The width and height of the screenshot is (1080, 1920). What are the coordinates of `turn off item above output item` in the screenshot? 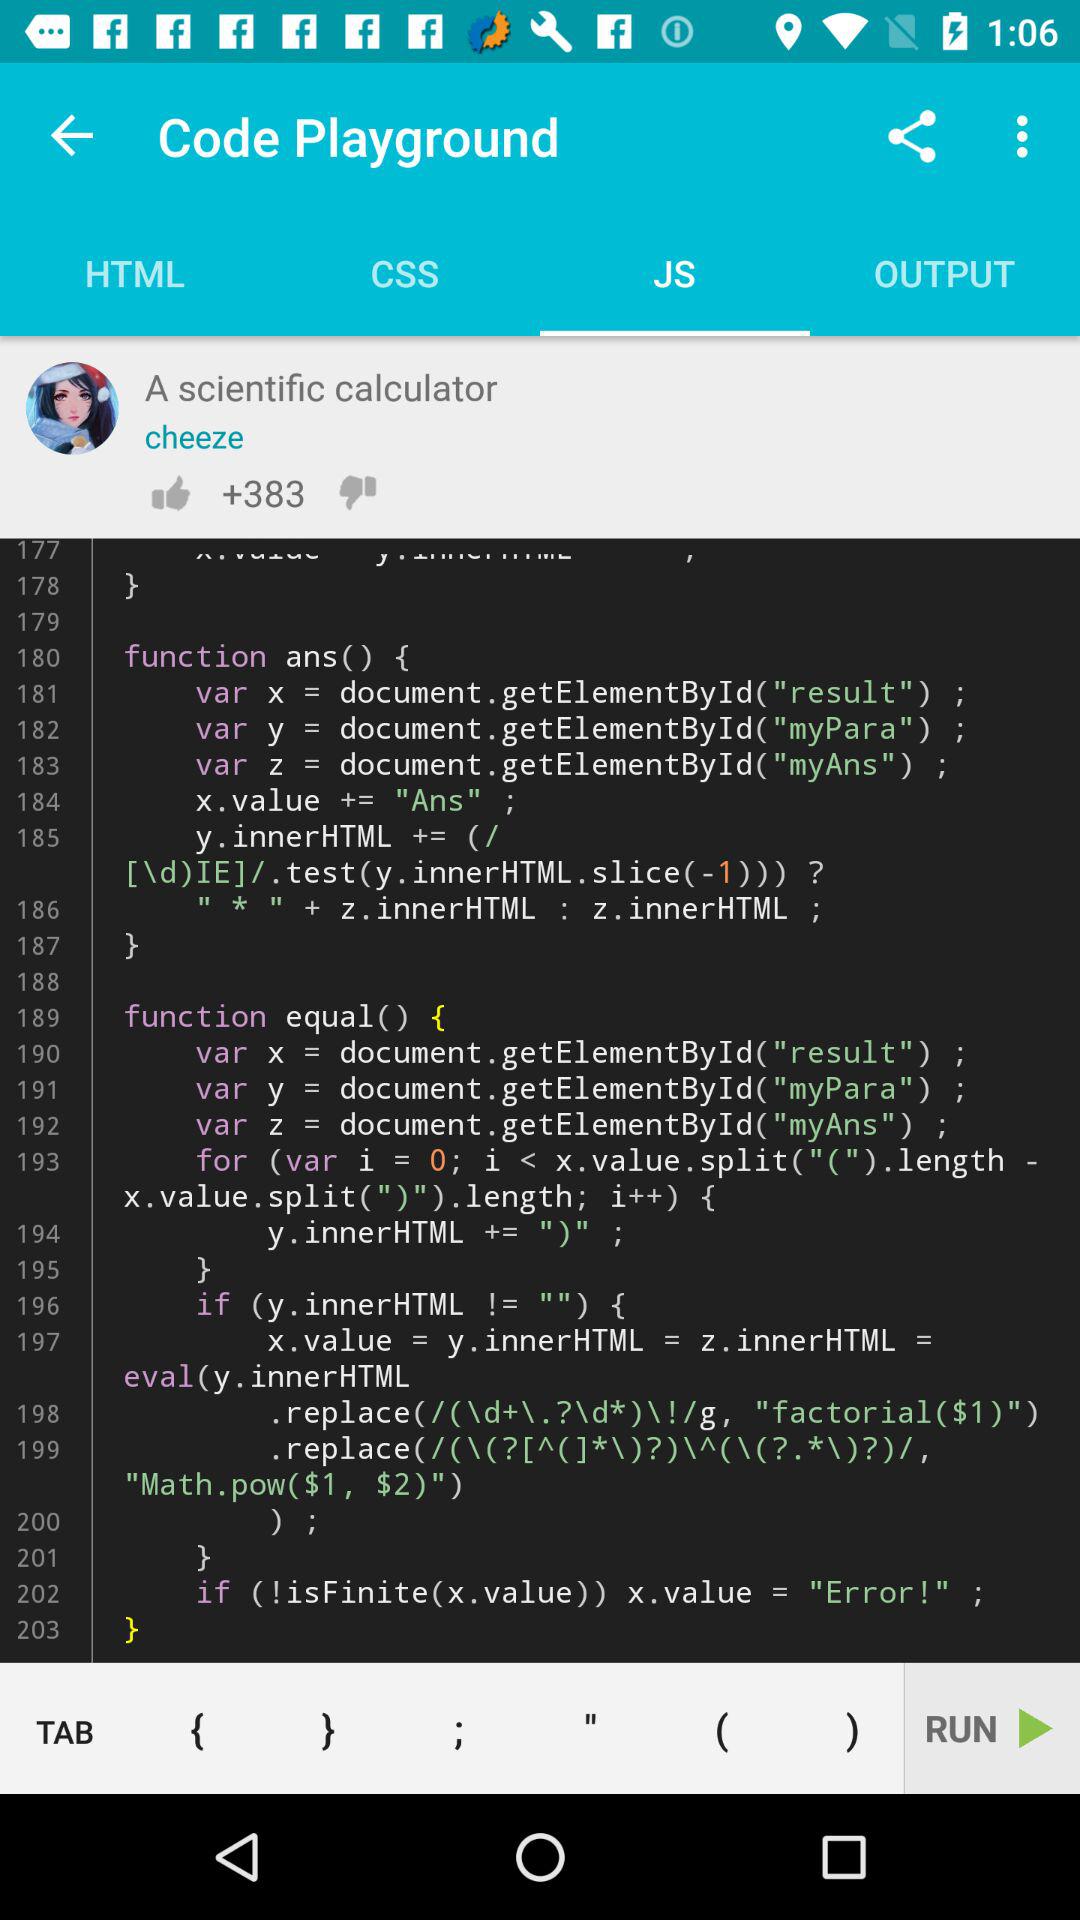 It's located at (912, 136).